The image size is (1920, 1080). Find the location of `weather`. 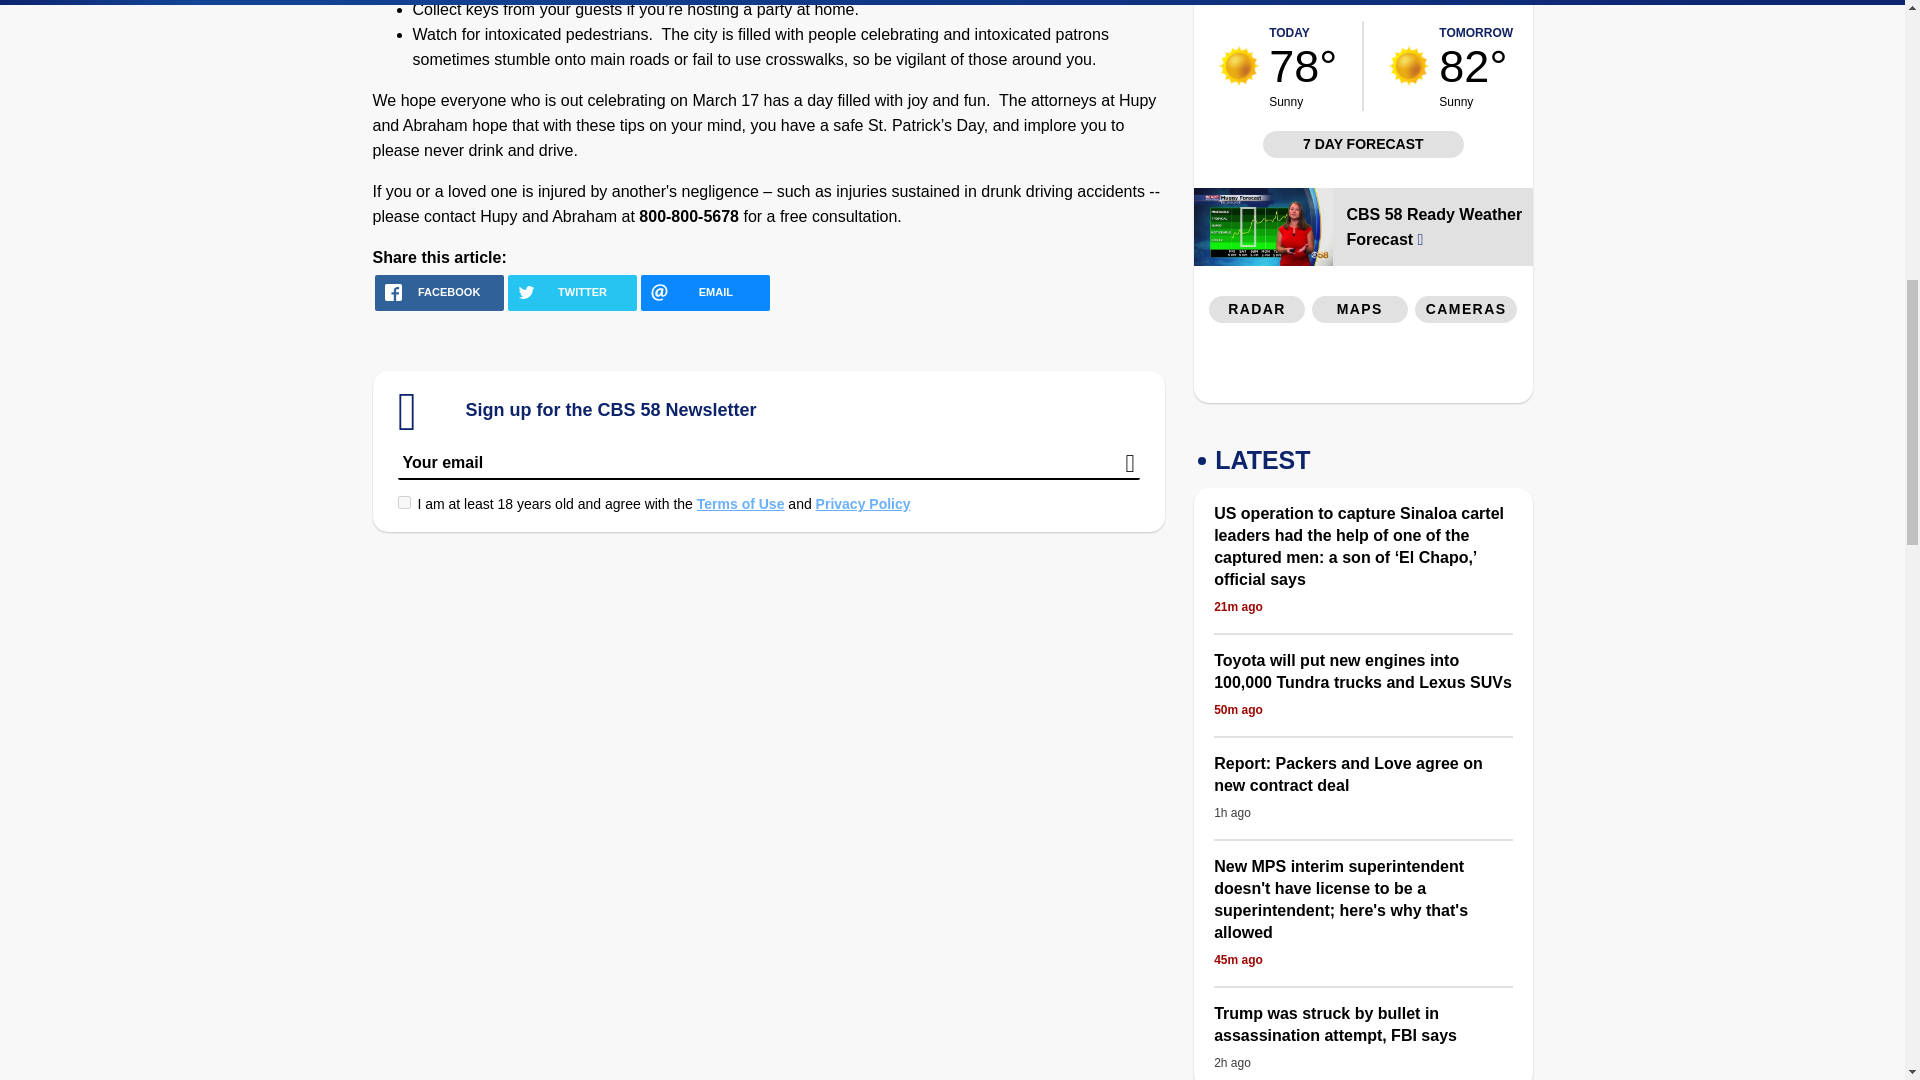

weather is located at coordinates (1239, 66).